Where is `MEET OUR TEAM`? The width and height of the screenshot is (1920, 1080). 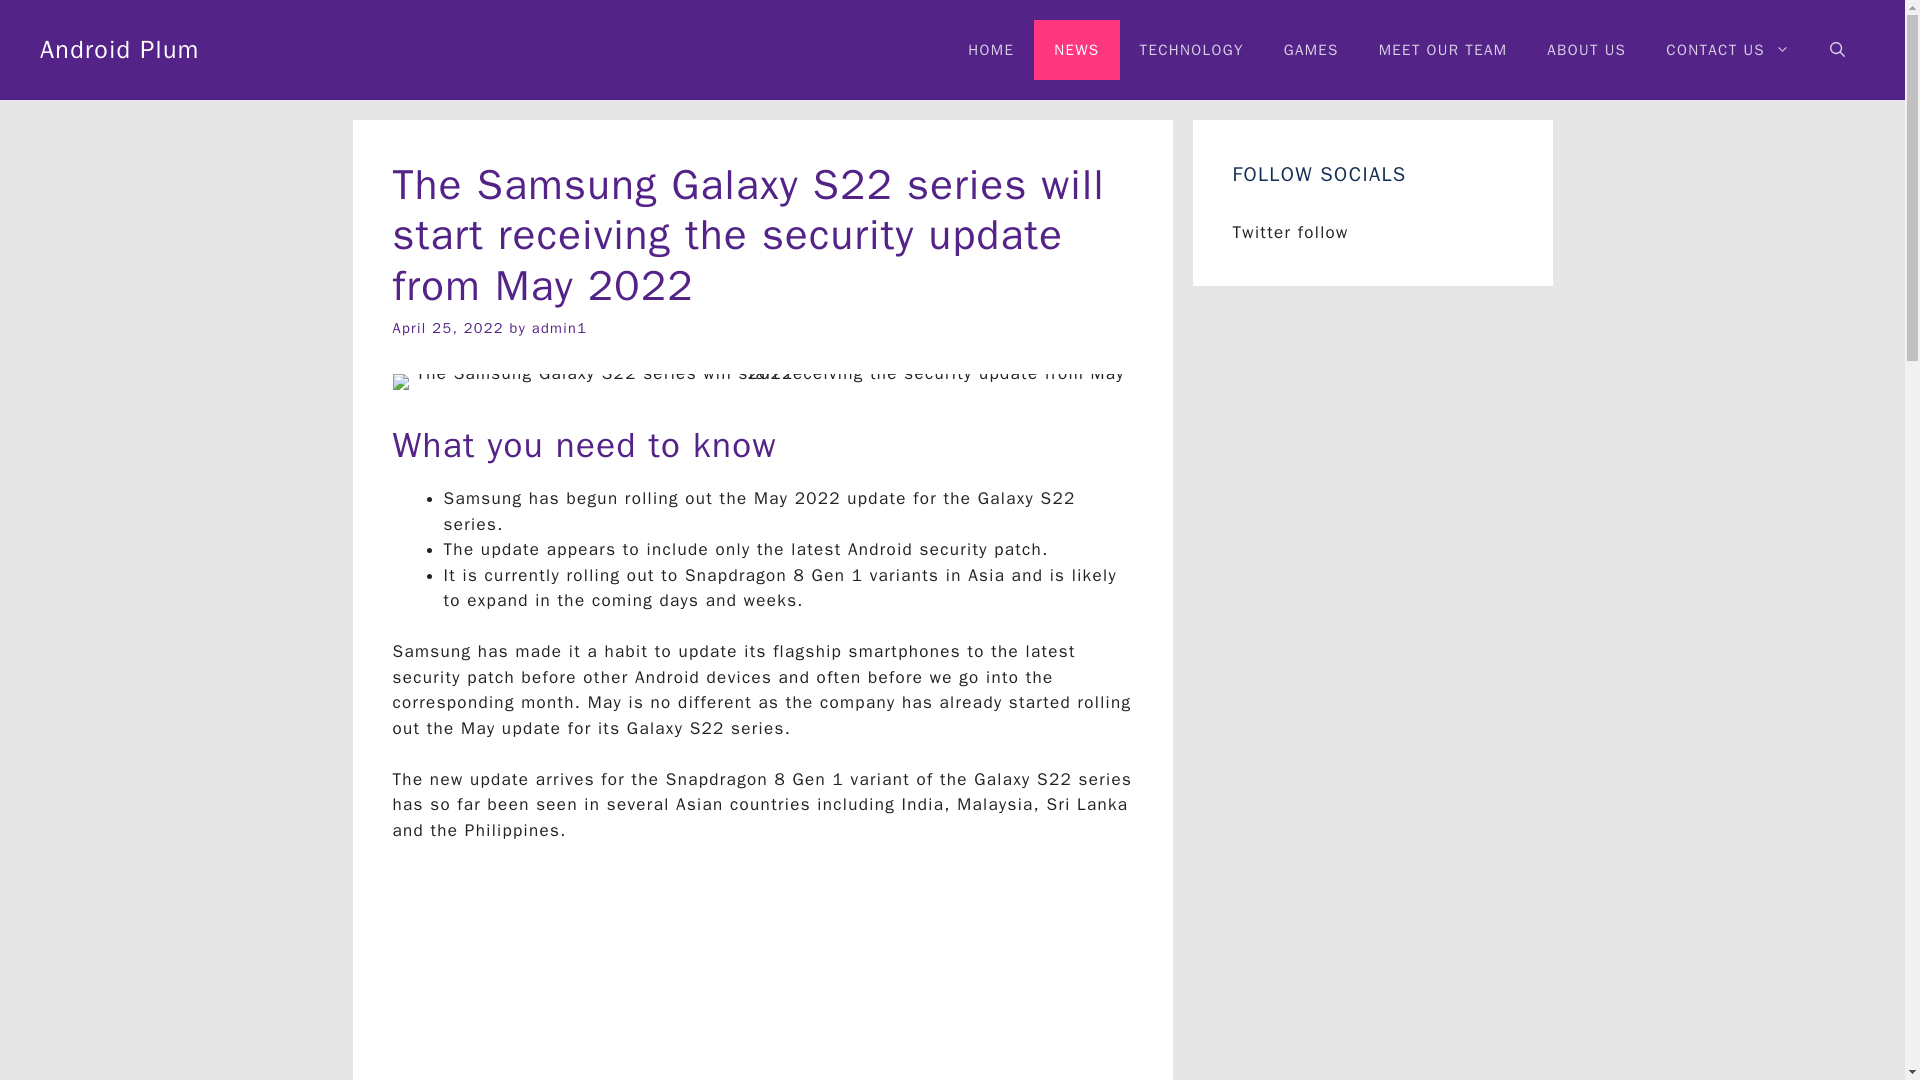
MEET OUR TEAM is located at coordinates (1444, 50).